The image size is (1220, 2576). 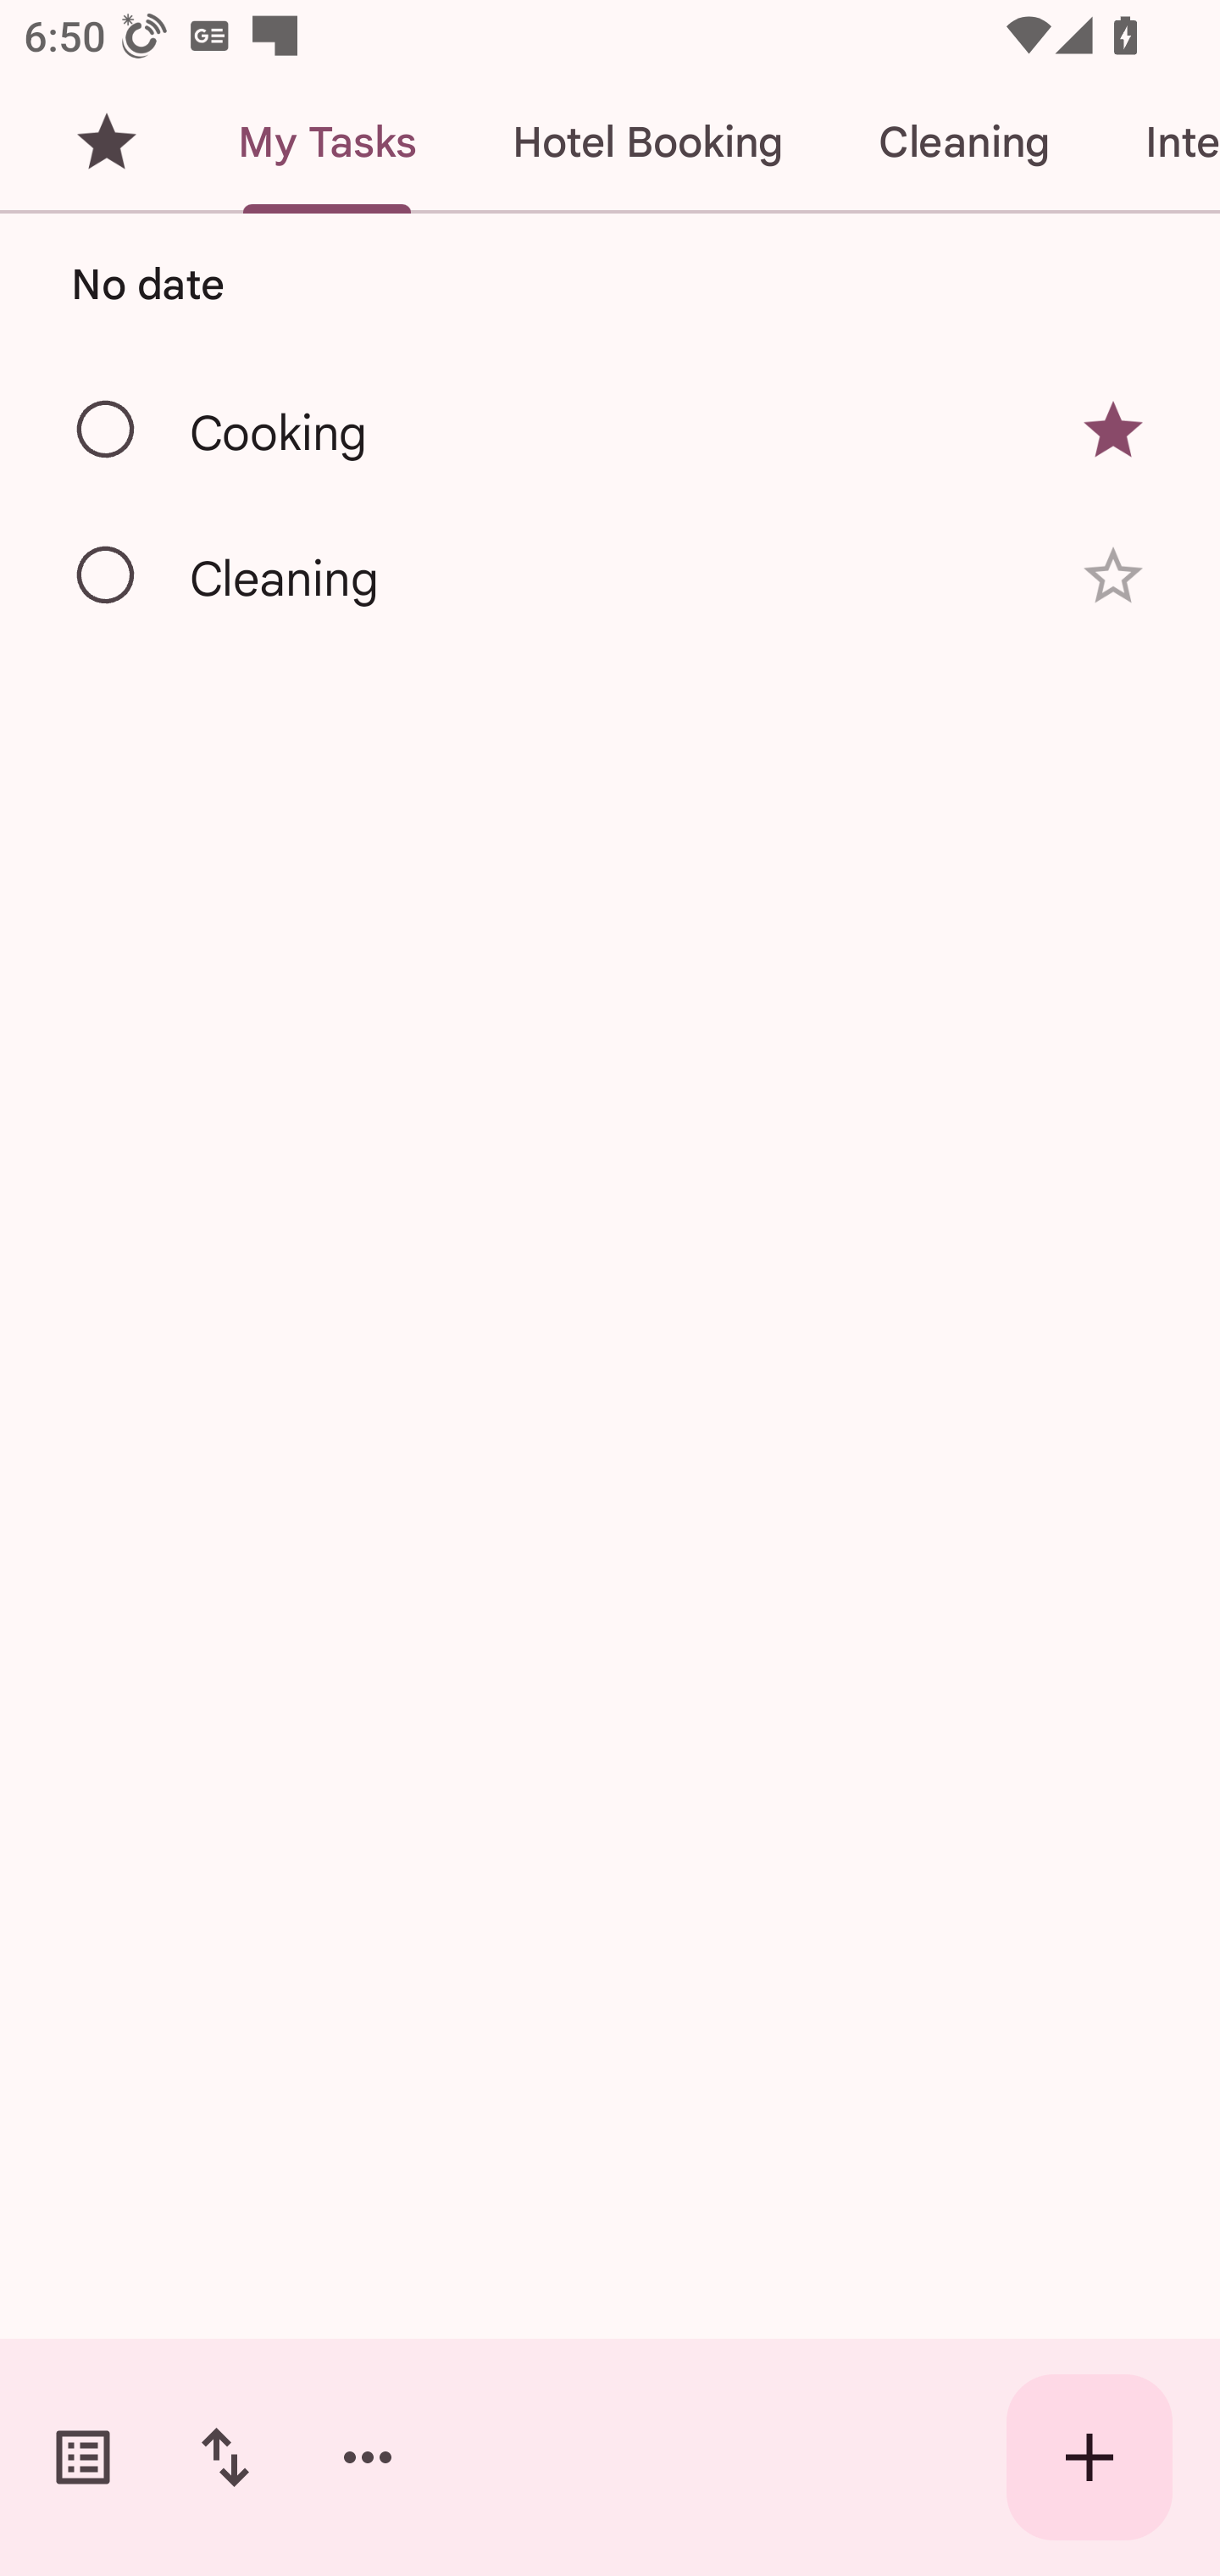 What do you see at coordinates (83, 2457) in the screenshot?
I see `Switch task lists` at bounding box center [83, 2457].